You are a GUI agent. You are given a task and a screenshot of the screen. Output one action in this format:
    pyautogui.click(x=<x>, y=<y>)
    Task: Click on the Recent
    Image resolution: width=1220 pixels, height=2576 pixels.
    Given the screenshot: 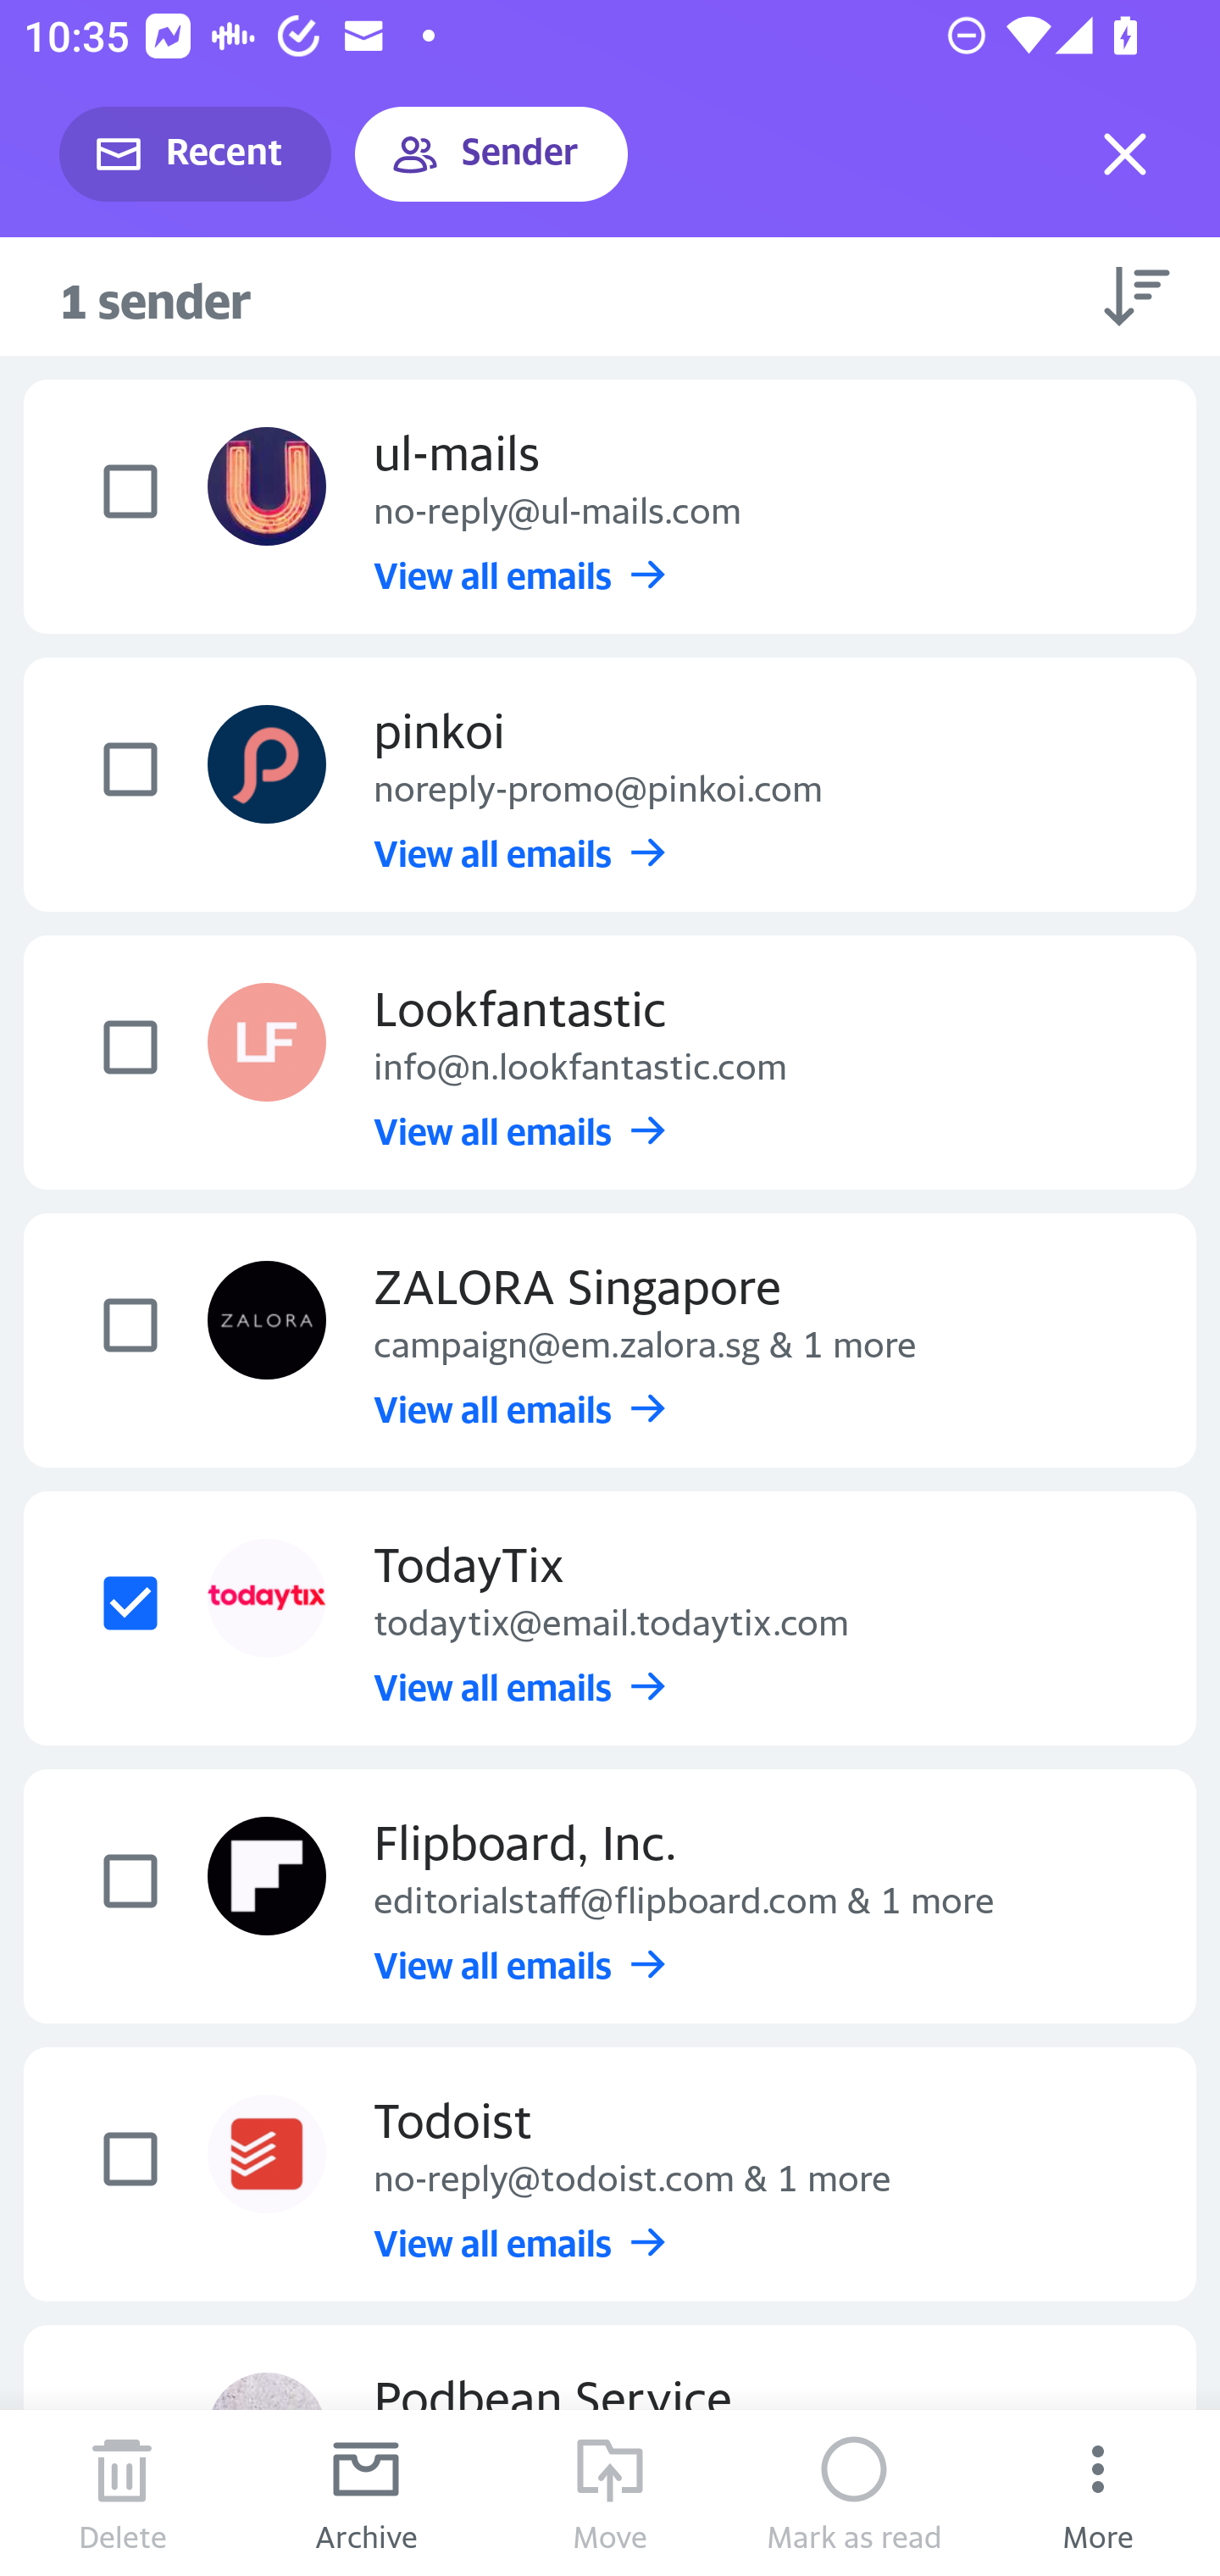 What is the action you would take?
    pyautogui.click(x=195, y=154)
    